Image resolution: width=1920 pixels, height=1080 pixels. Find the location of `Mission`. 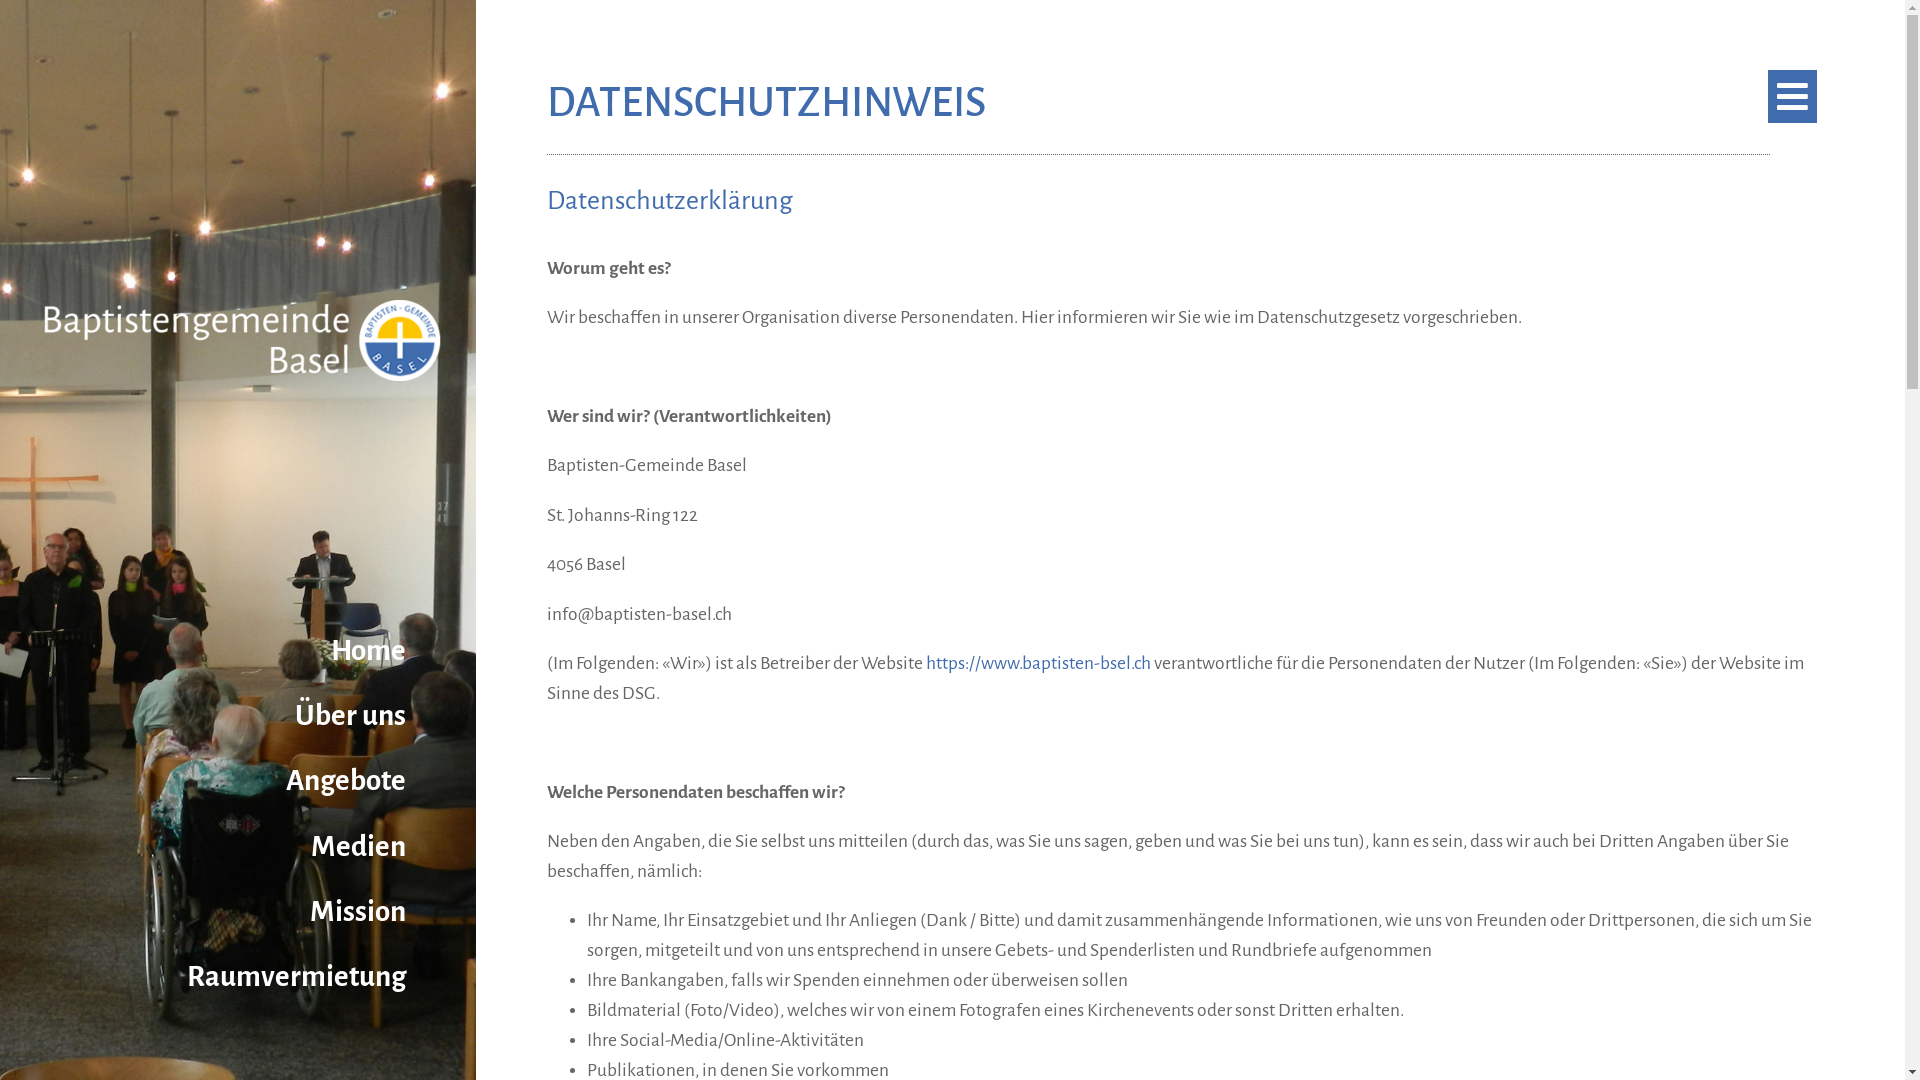

Mission is located at coordinates (384, 912).